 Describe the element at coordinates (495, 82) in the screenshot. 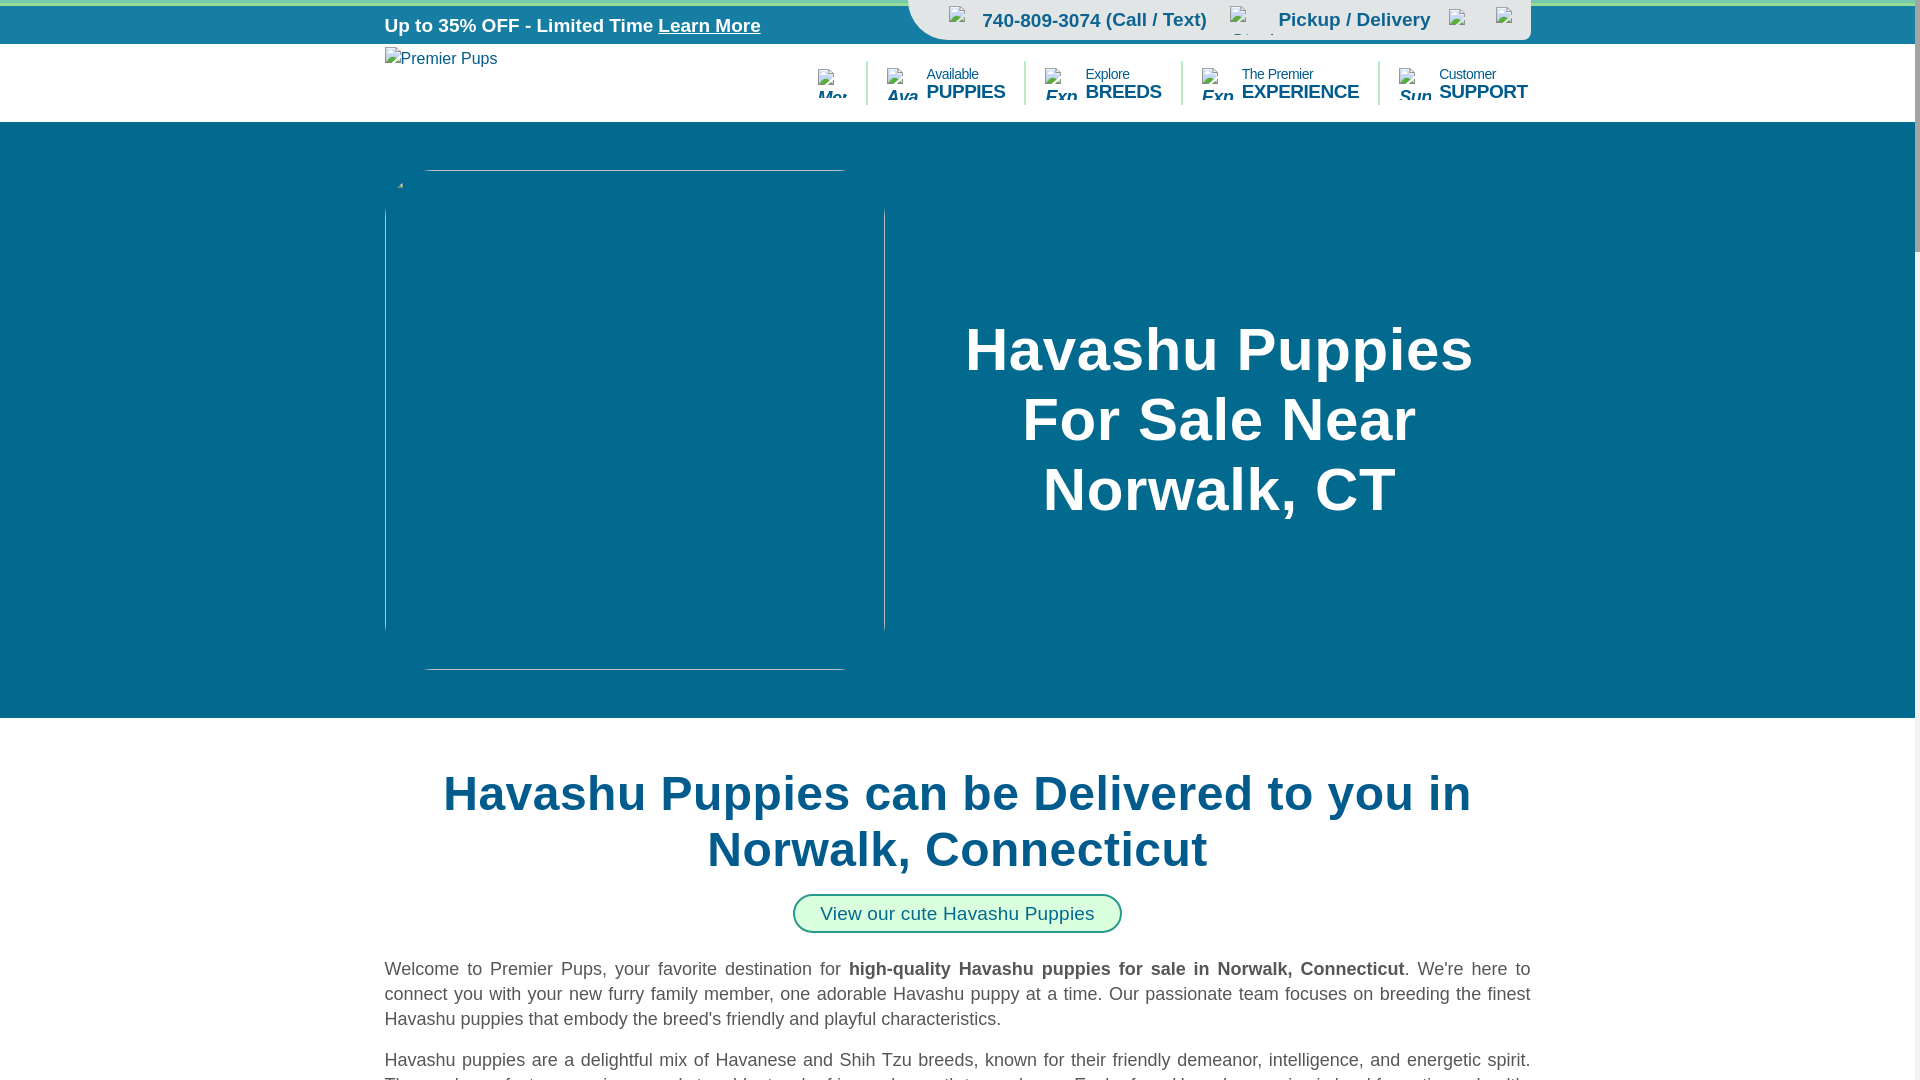

I see `Learn More` at that location.